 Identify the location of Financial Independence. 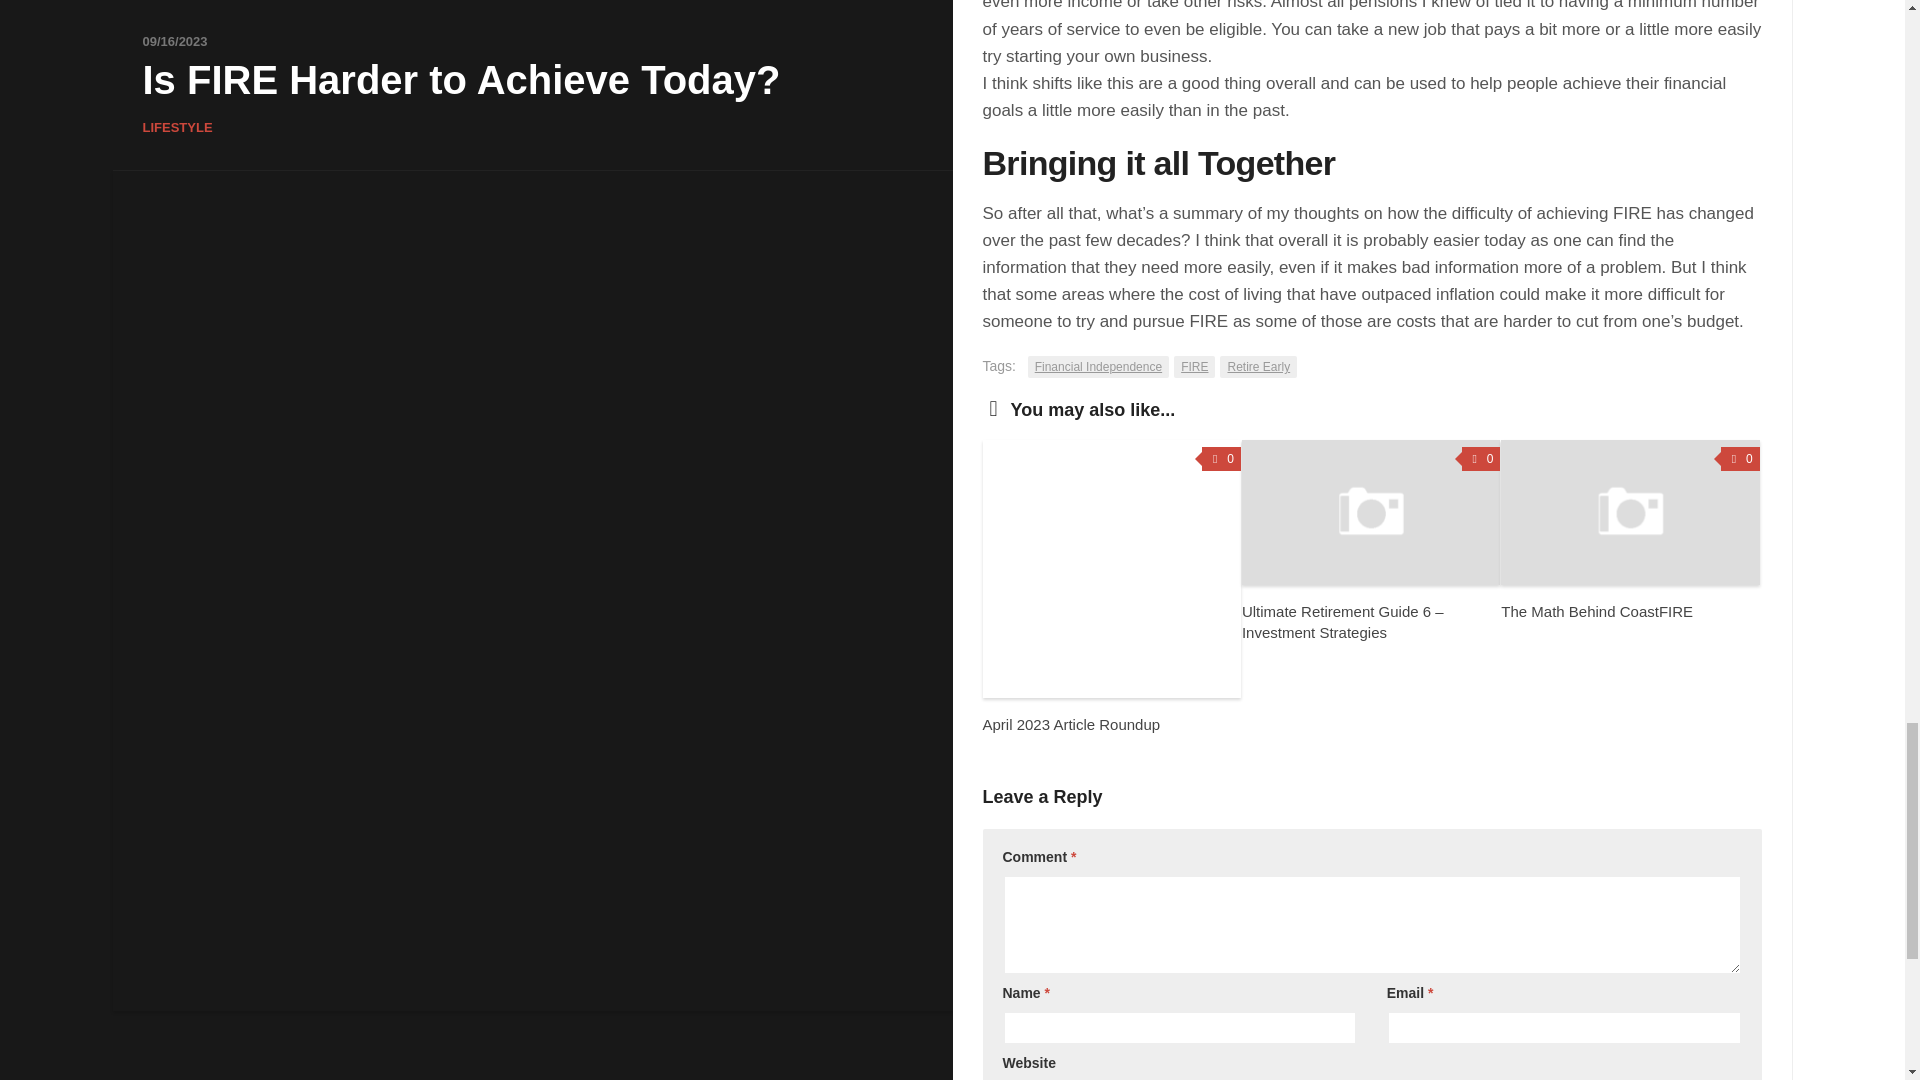
(1098, 367).